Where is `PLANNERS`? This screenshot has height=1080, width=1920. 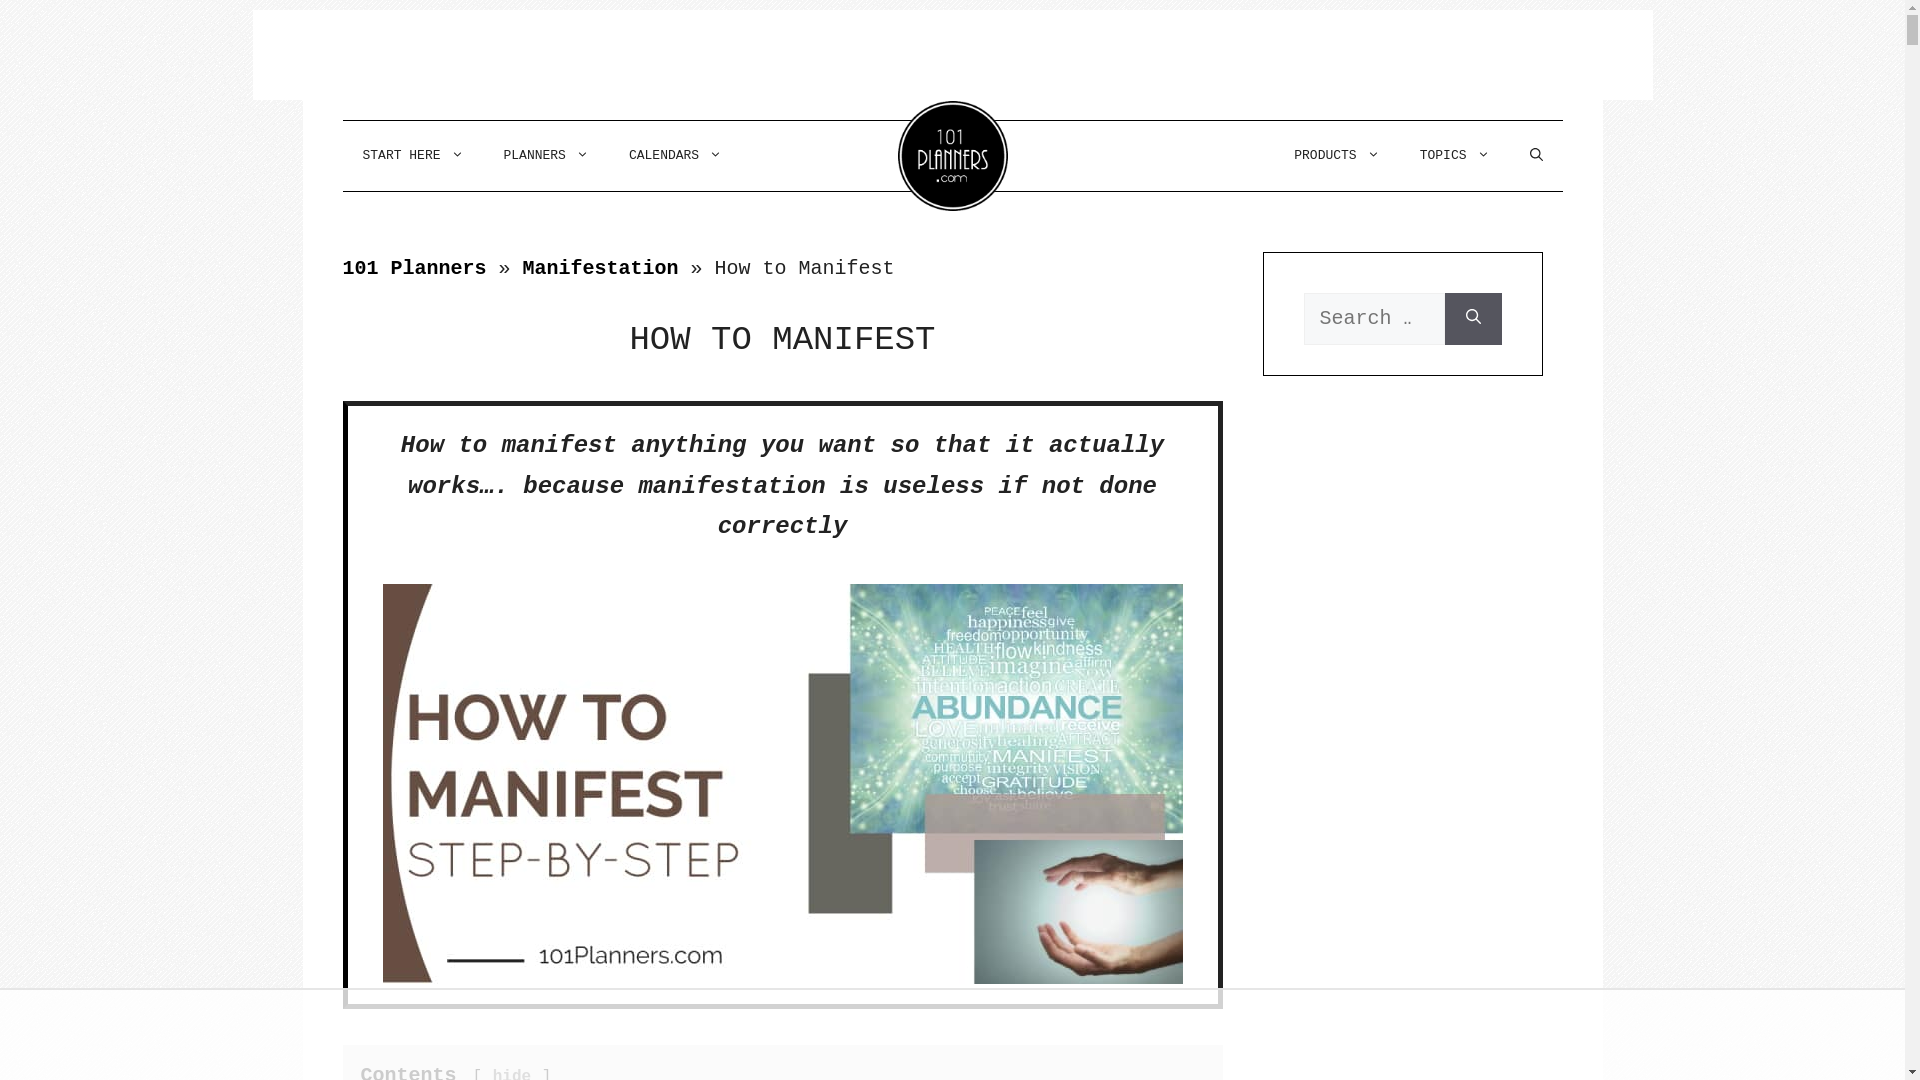
PLANNERS is located at coordinates (546, 156).